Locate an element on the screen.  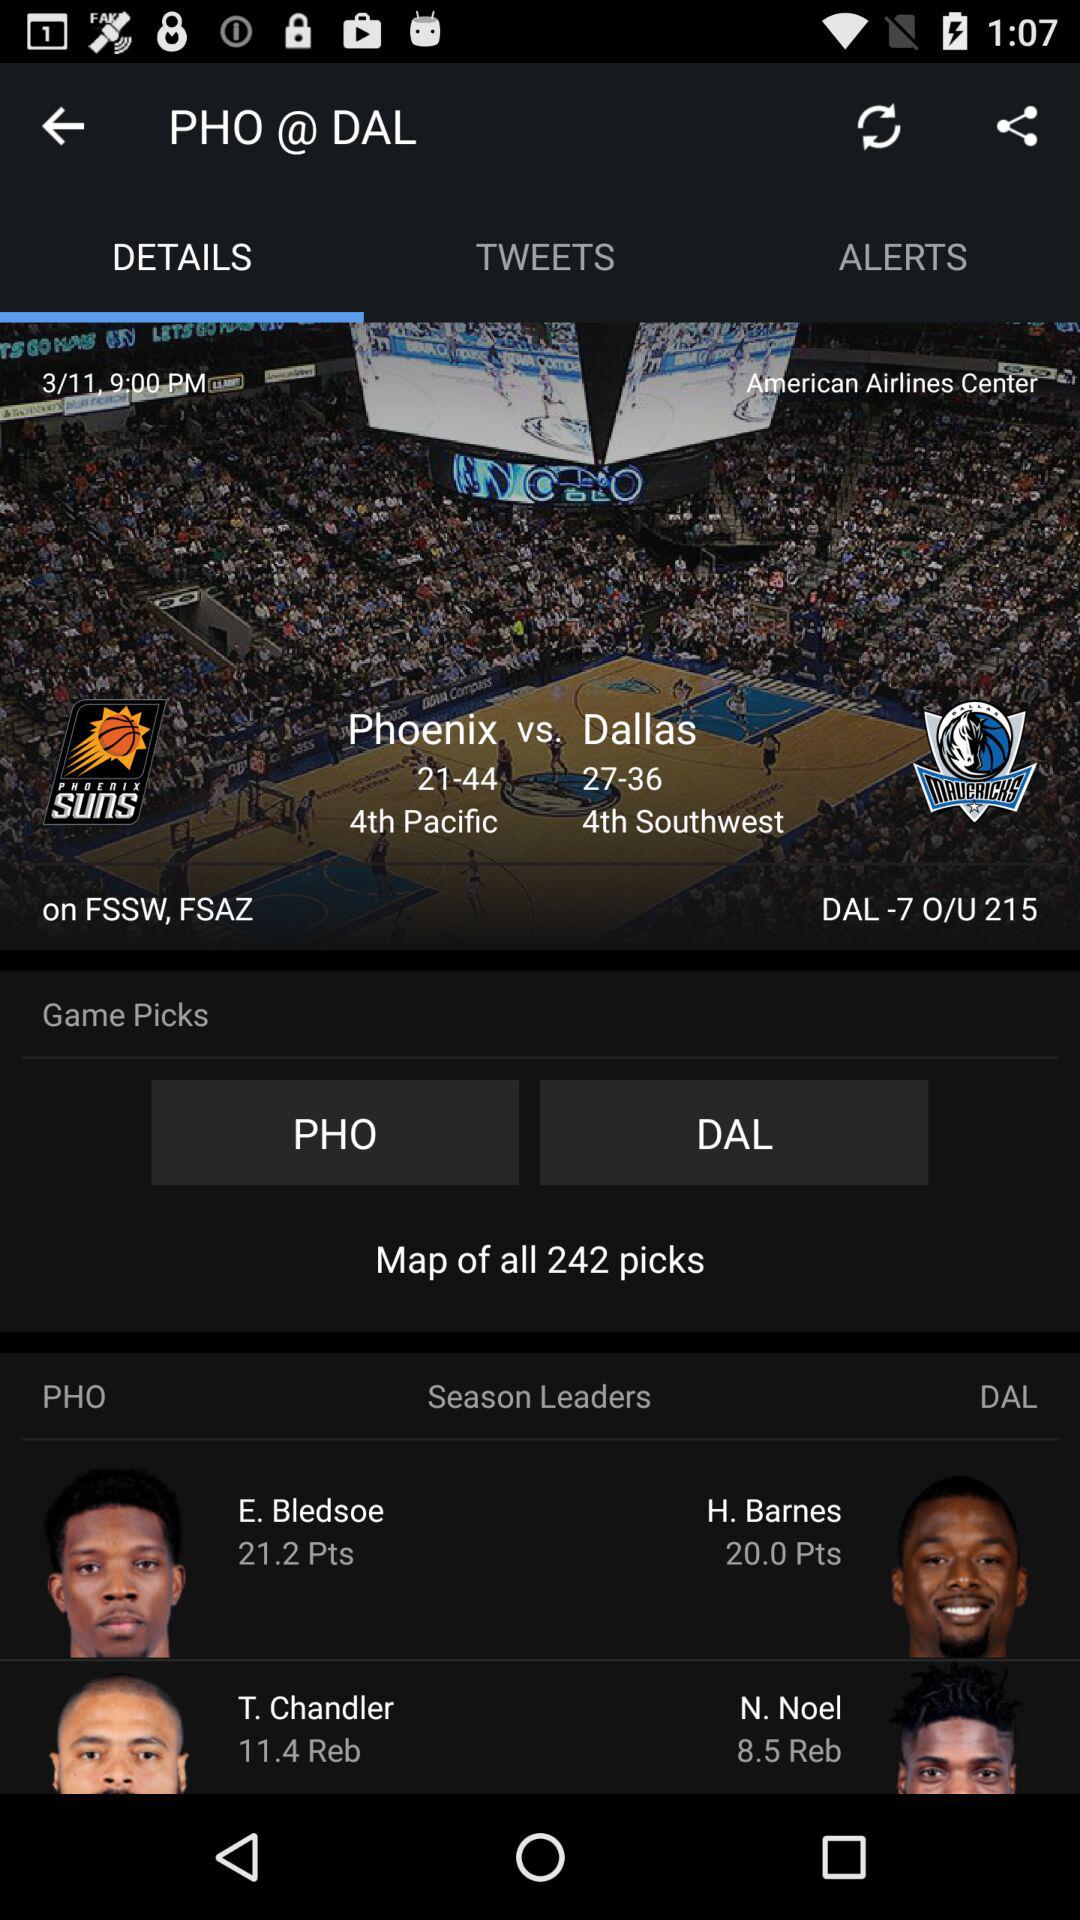
player details is located at coordinates (922, 1726).